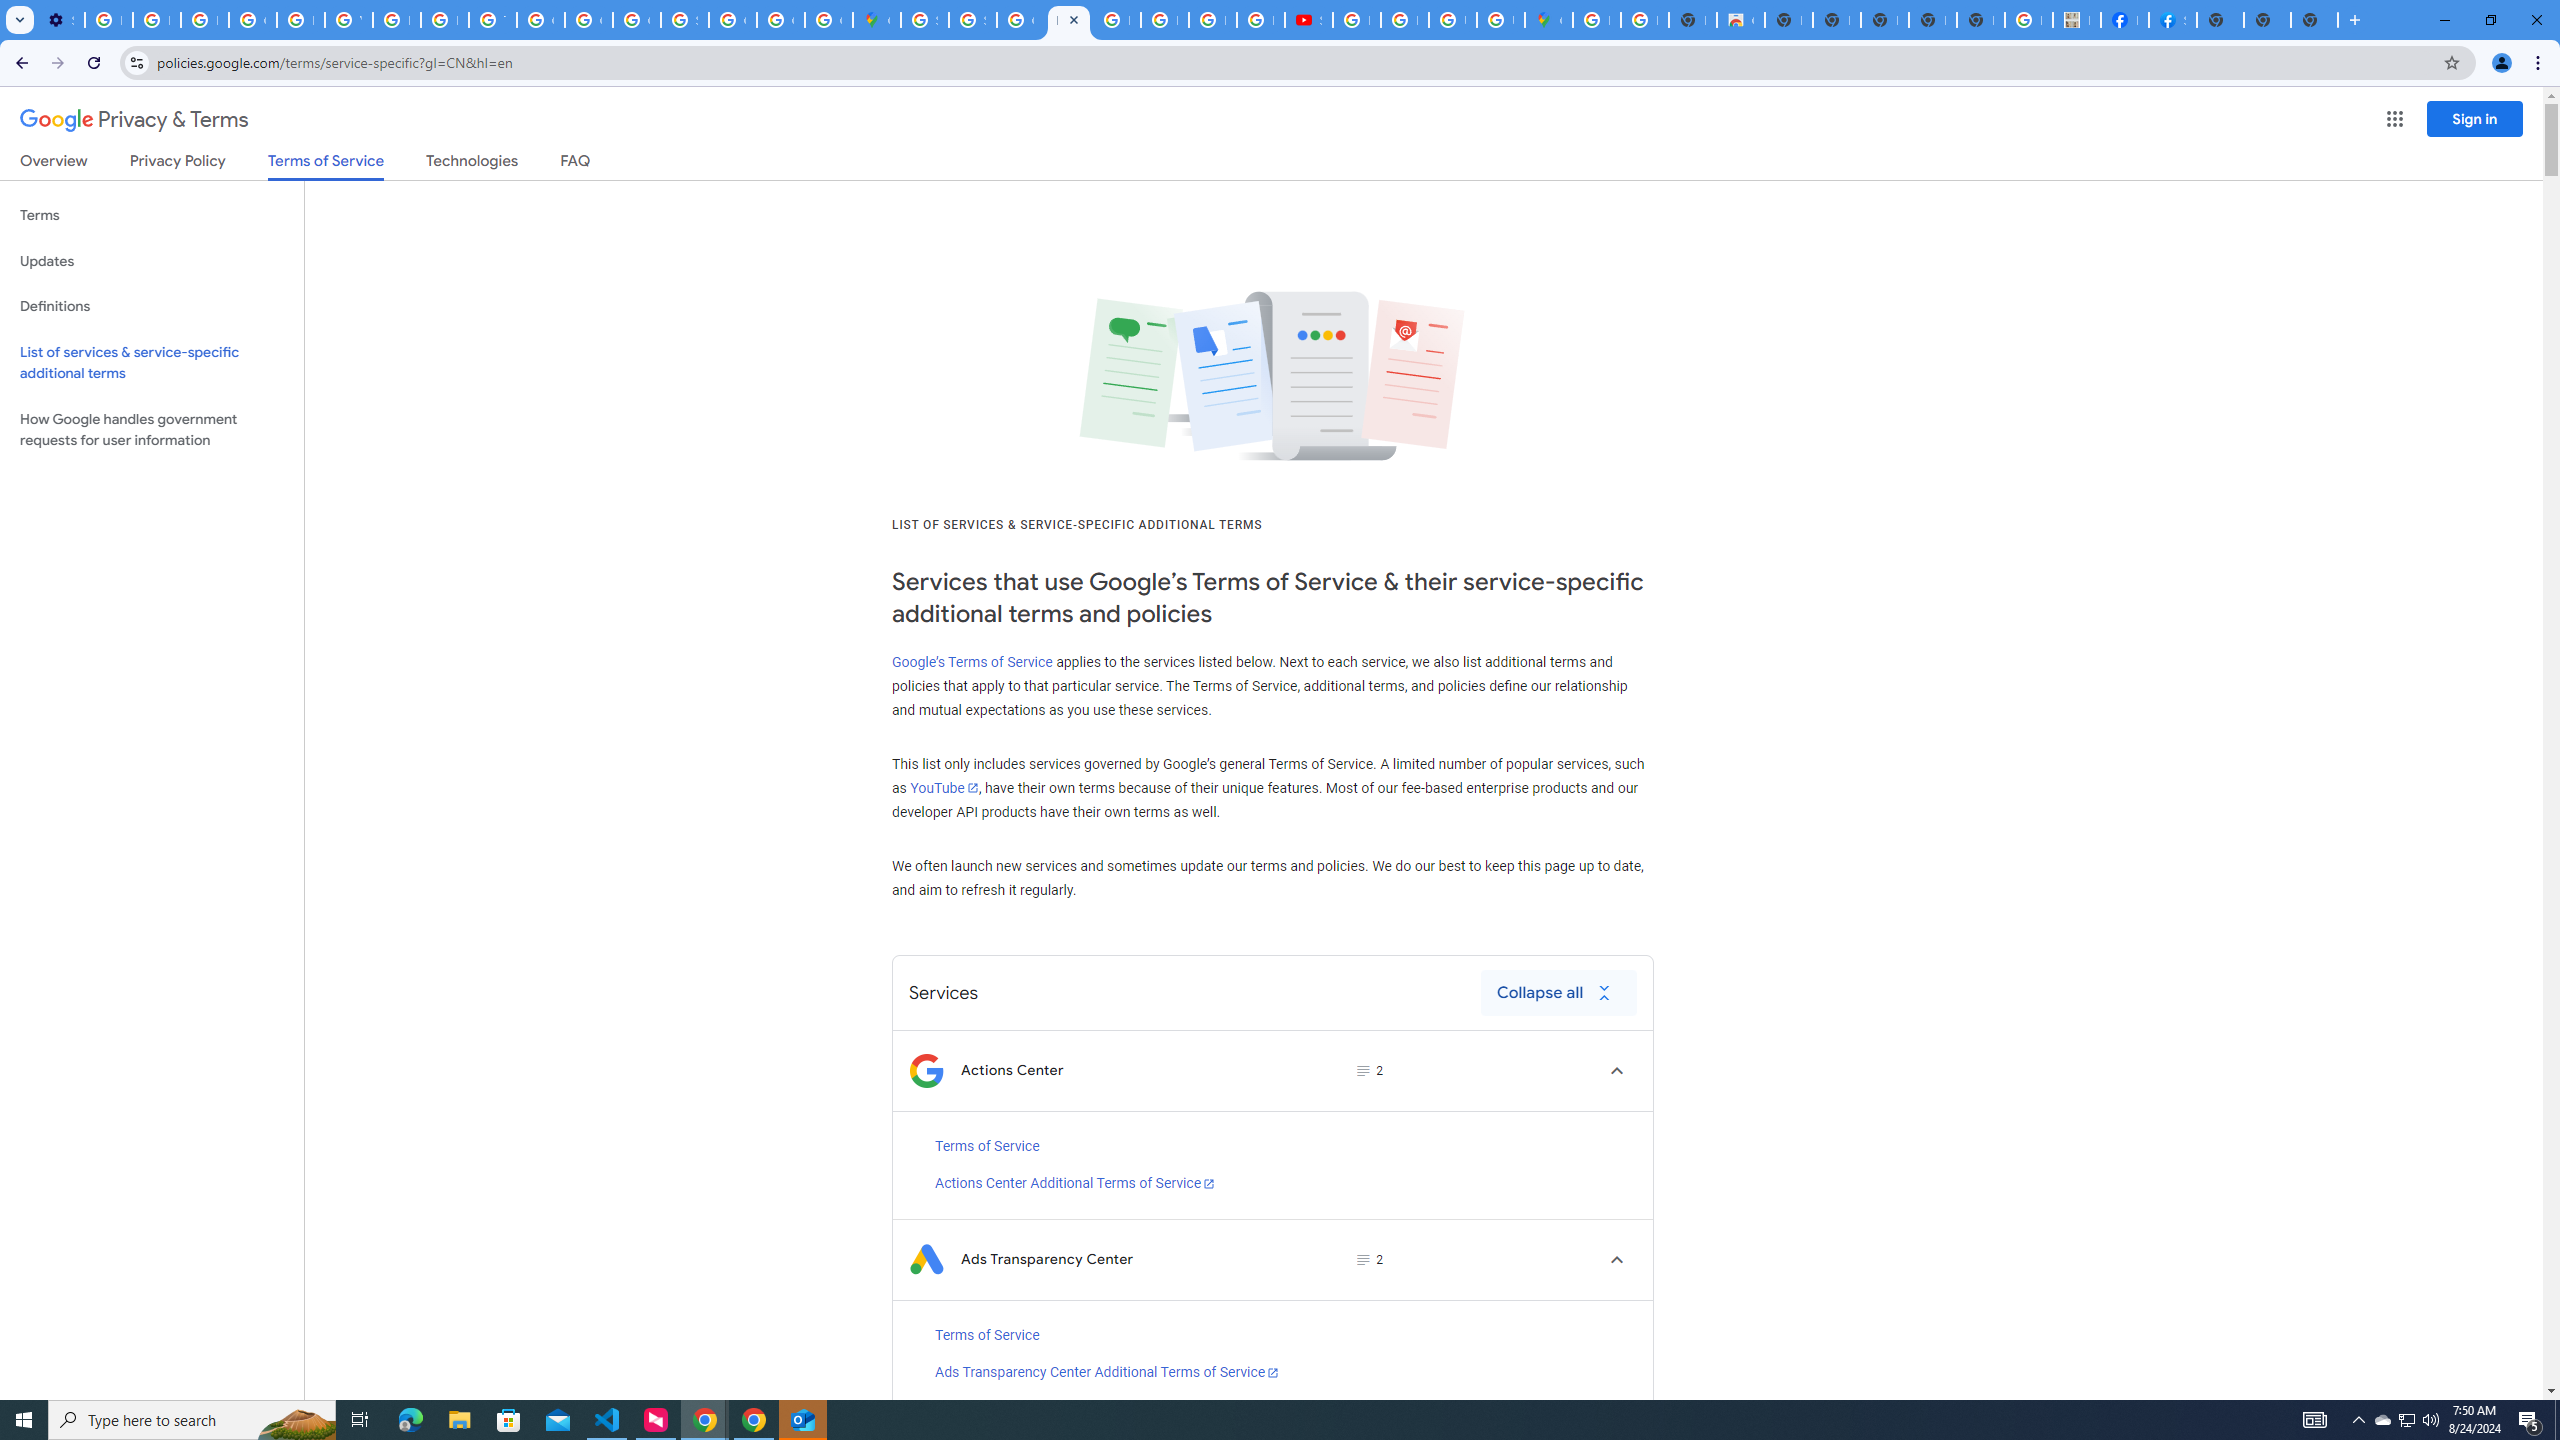  Describe the element at coordinates (926, 1260) in the screenshot. I see `Logo for Ads Transparency Center` at that location.